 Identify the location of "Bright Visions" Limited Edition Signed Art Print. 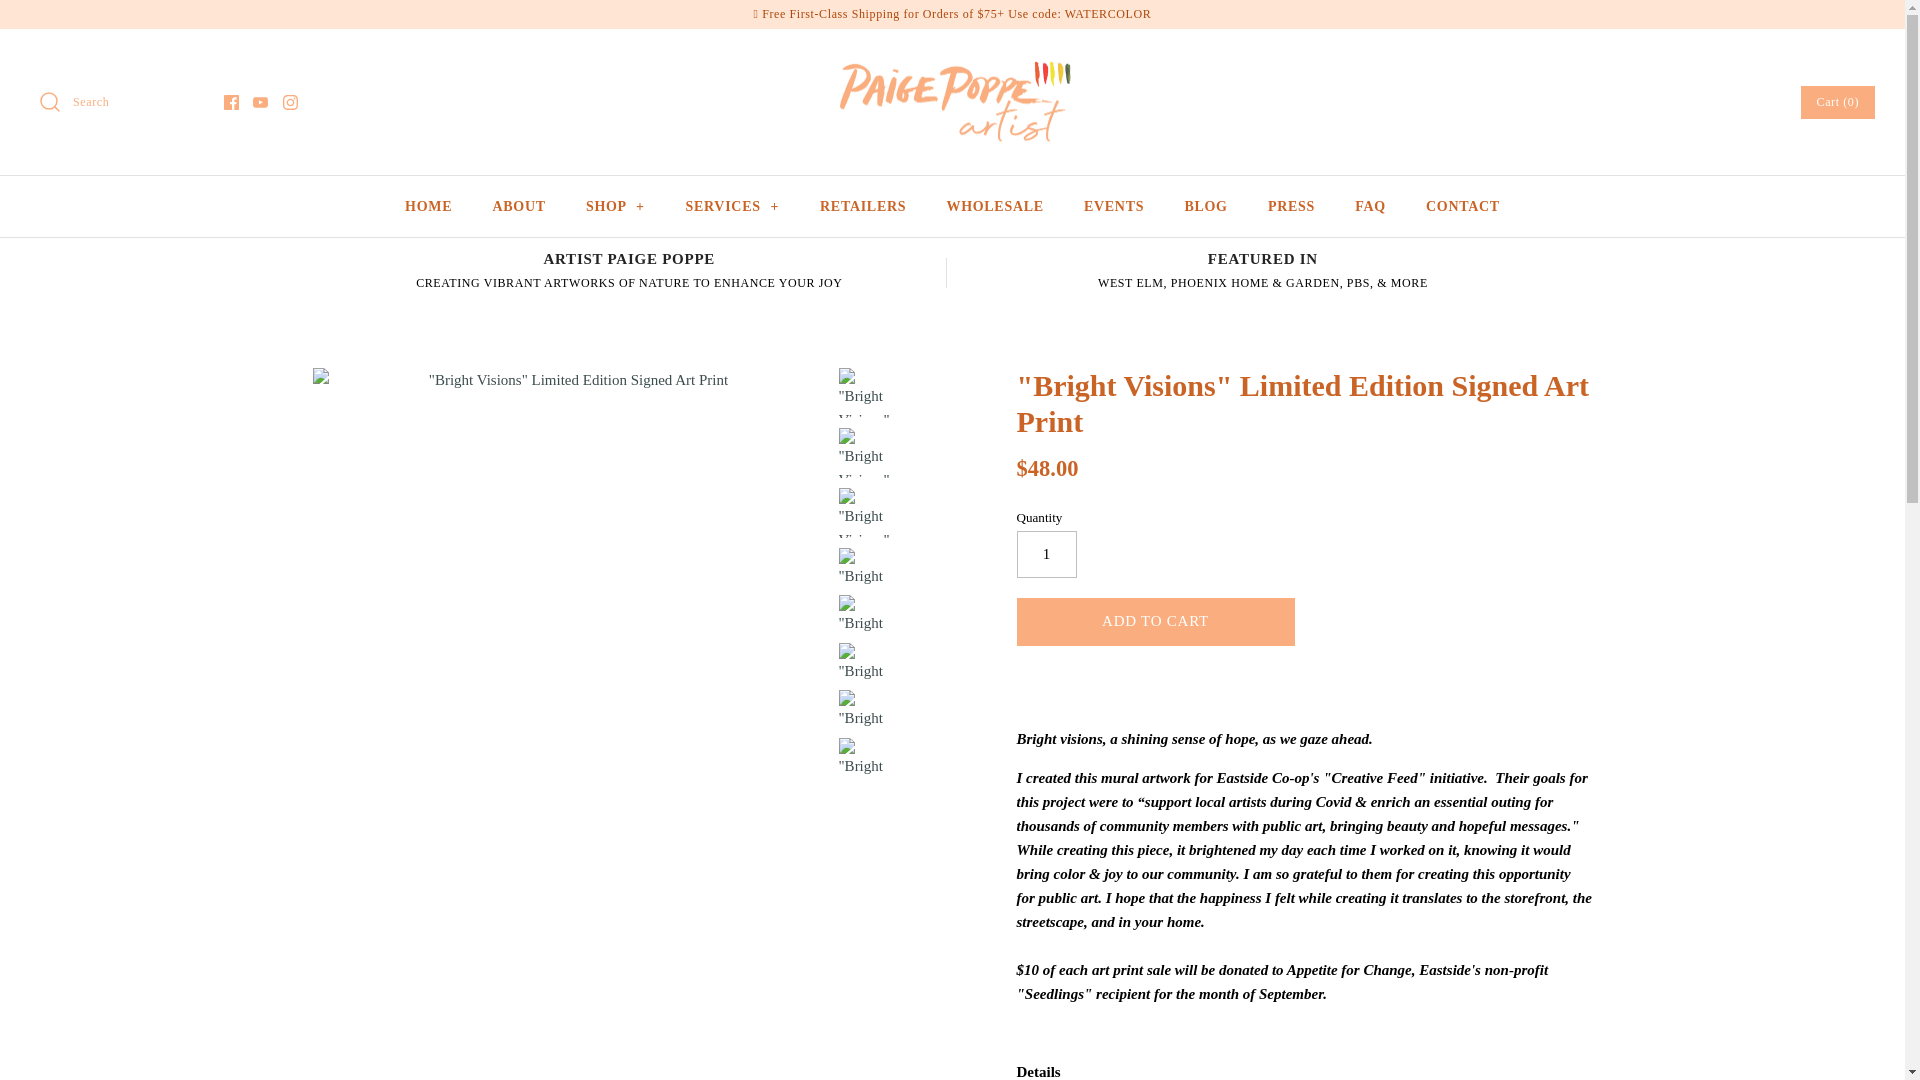
(862, 662).